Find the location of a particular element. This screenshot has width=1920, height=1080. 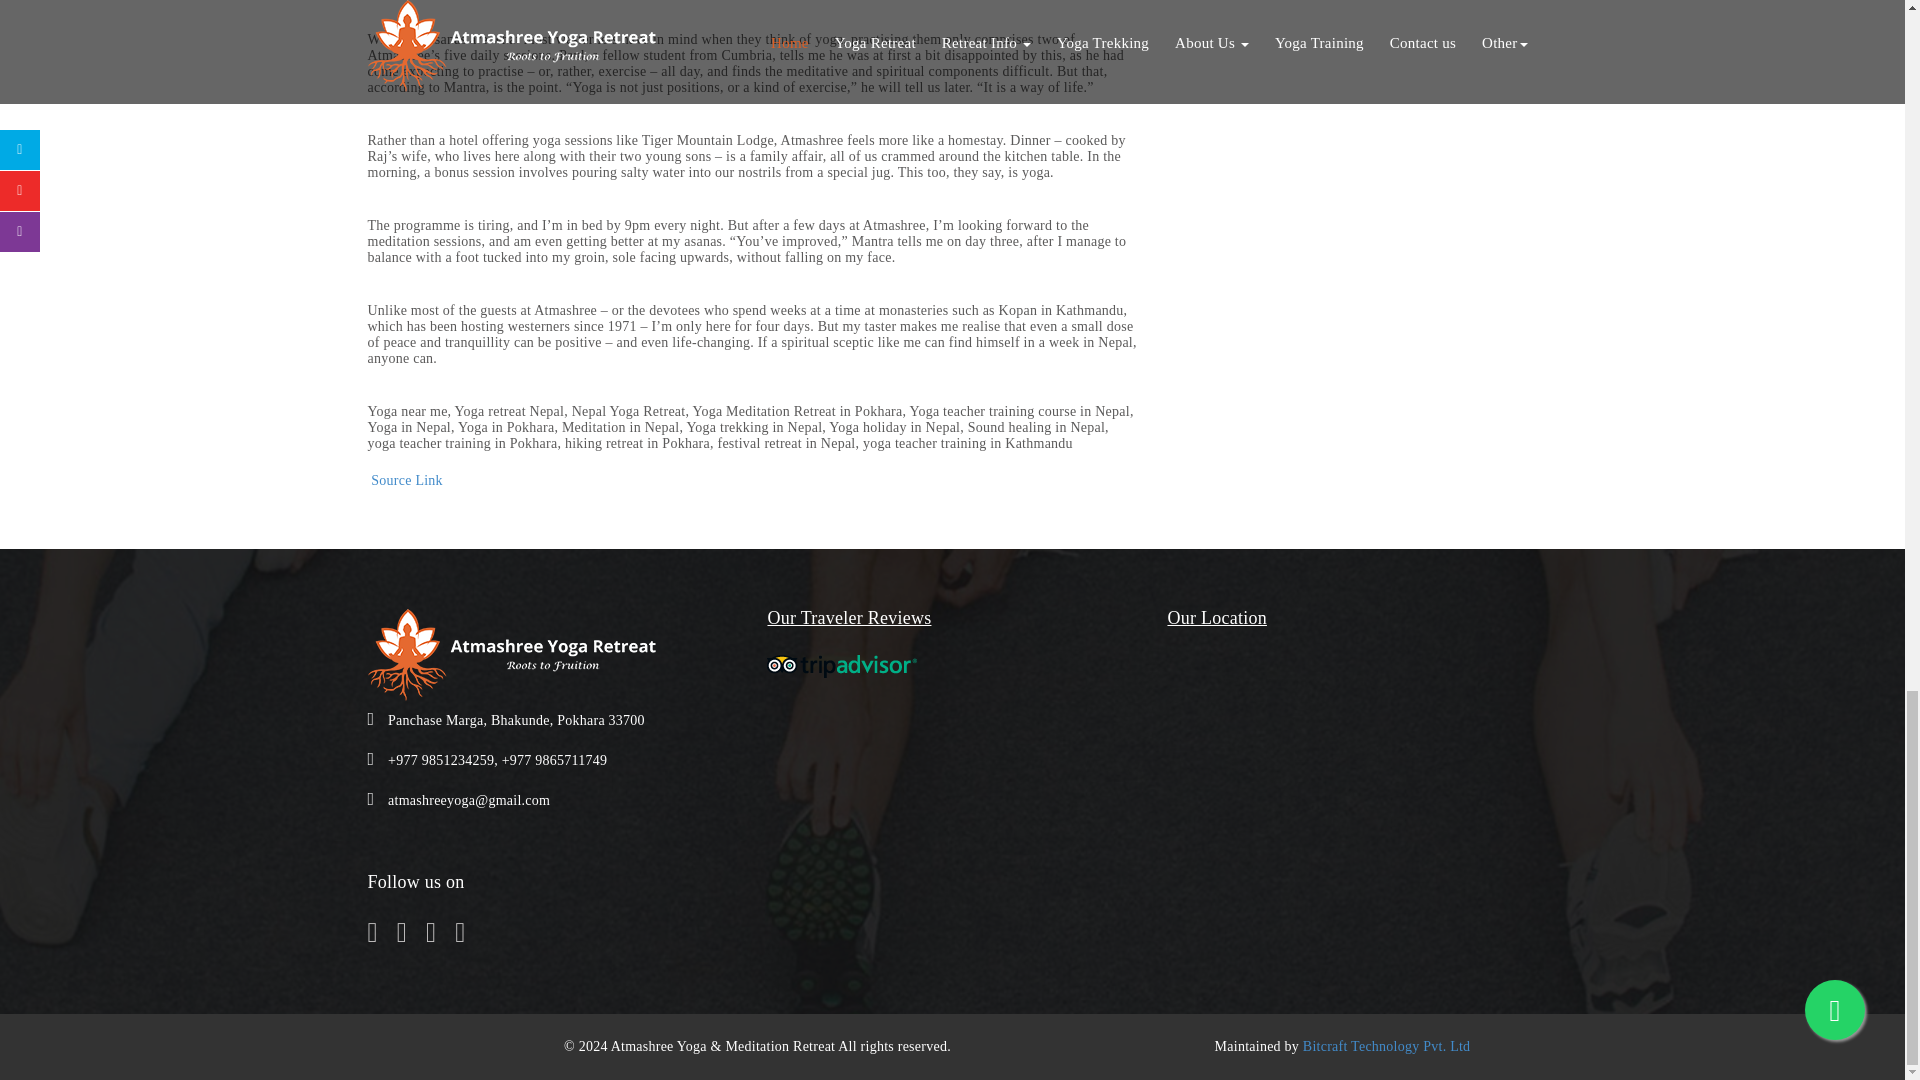

Source Link is located at coordinates (406, 480).